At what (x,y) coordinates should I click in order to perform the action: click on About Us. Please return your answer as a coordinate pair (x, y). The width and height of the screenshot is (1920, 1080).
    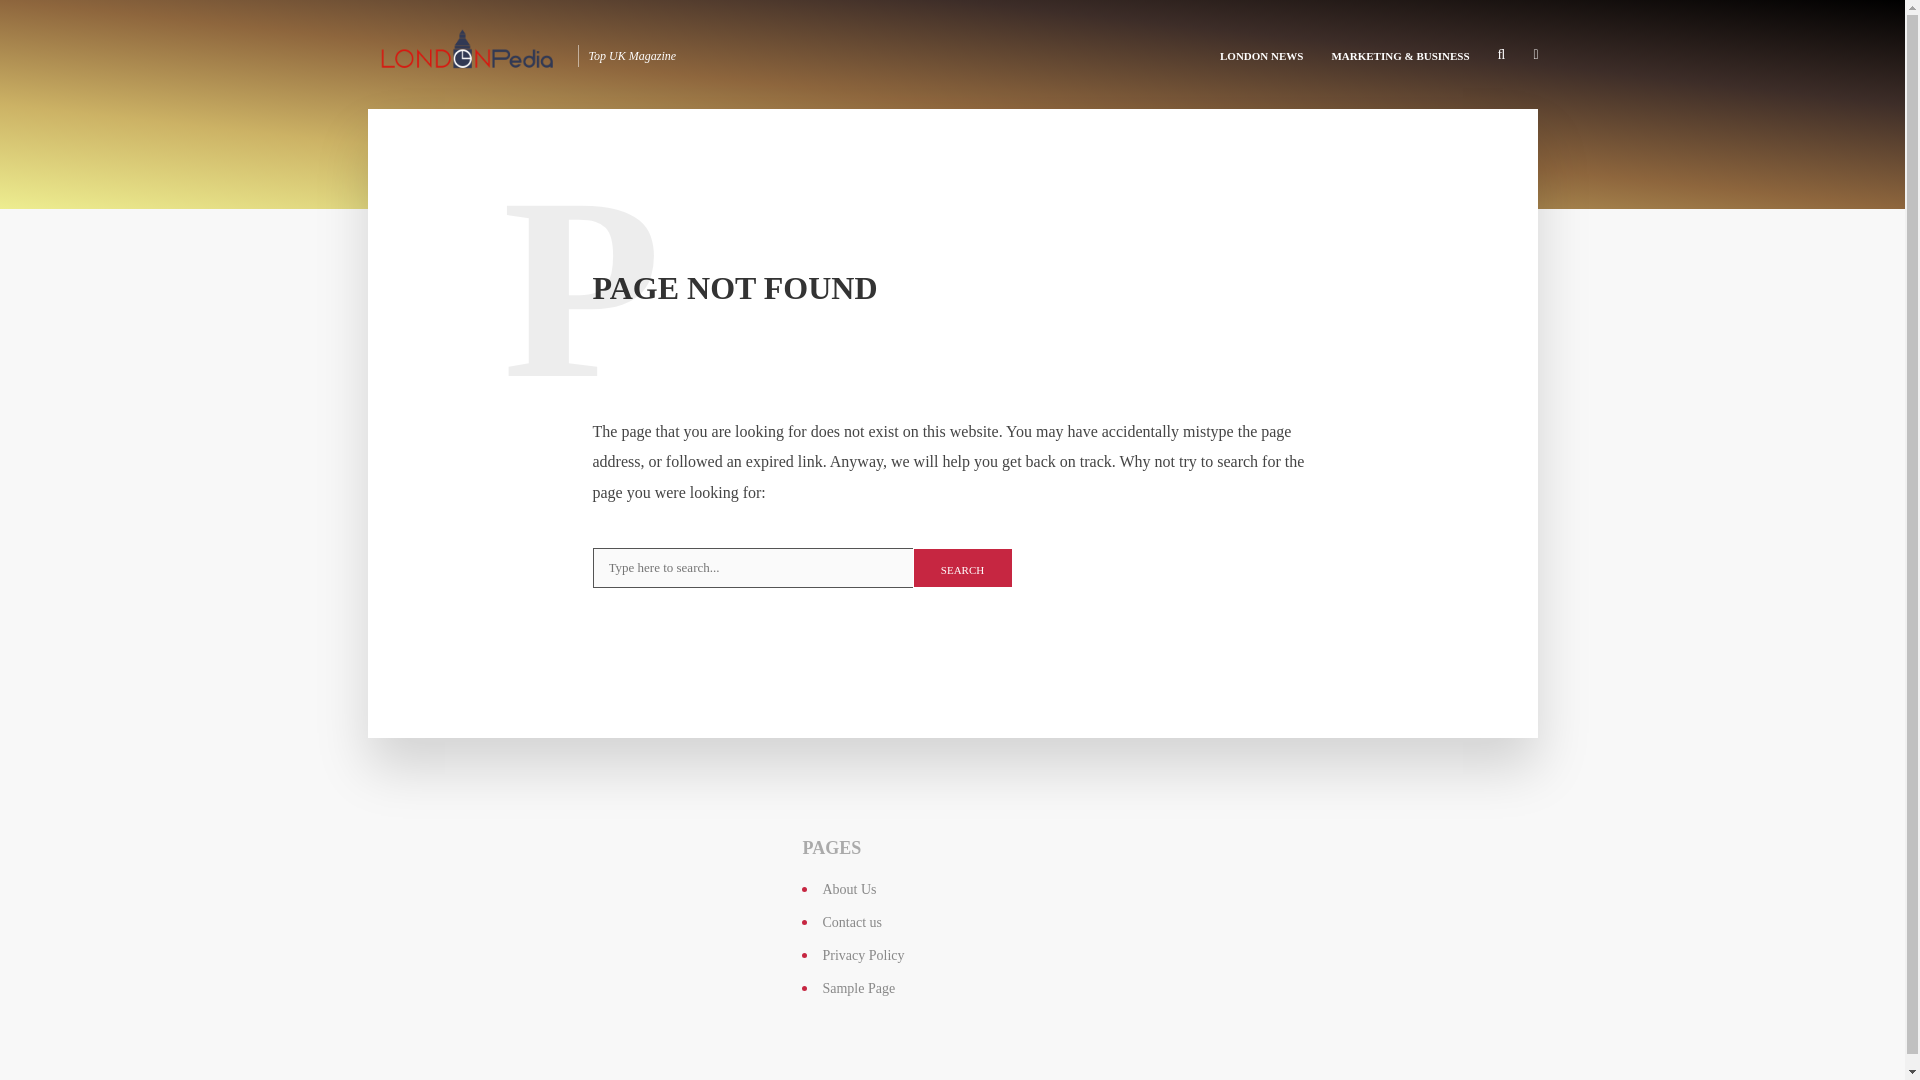
    Looking at the image, I should click on (848, 890).